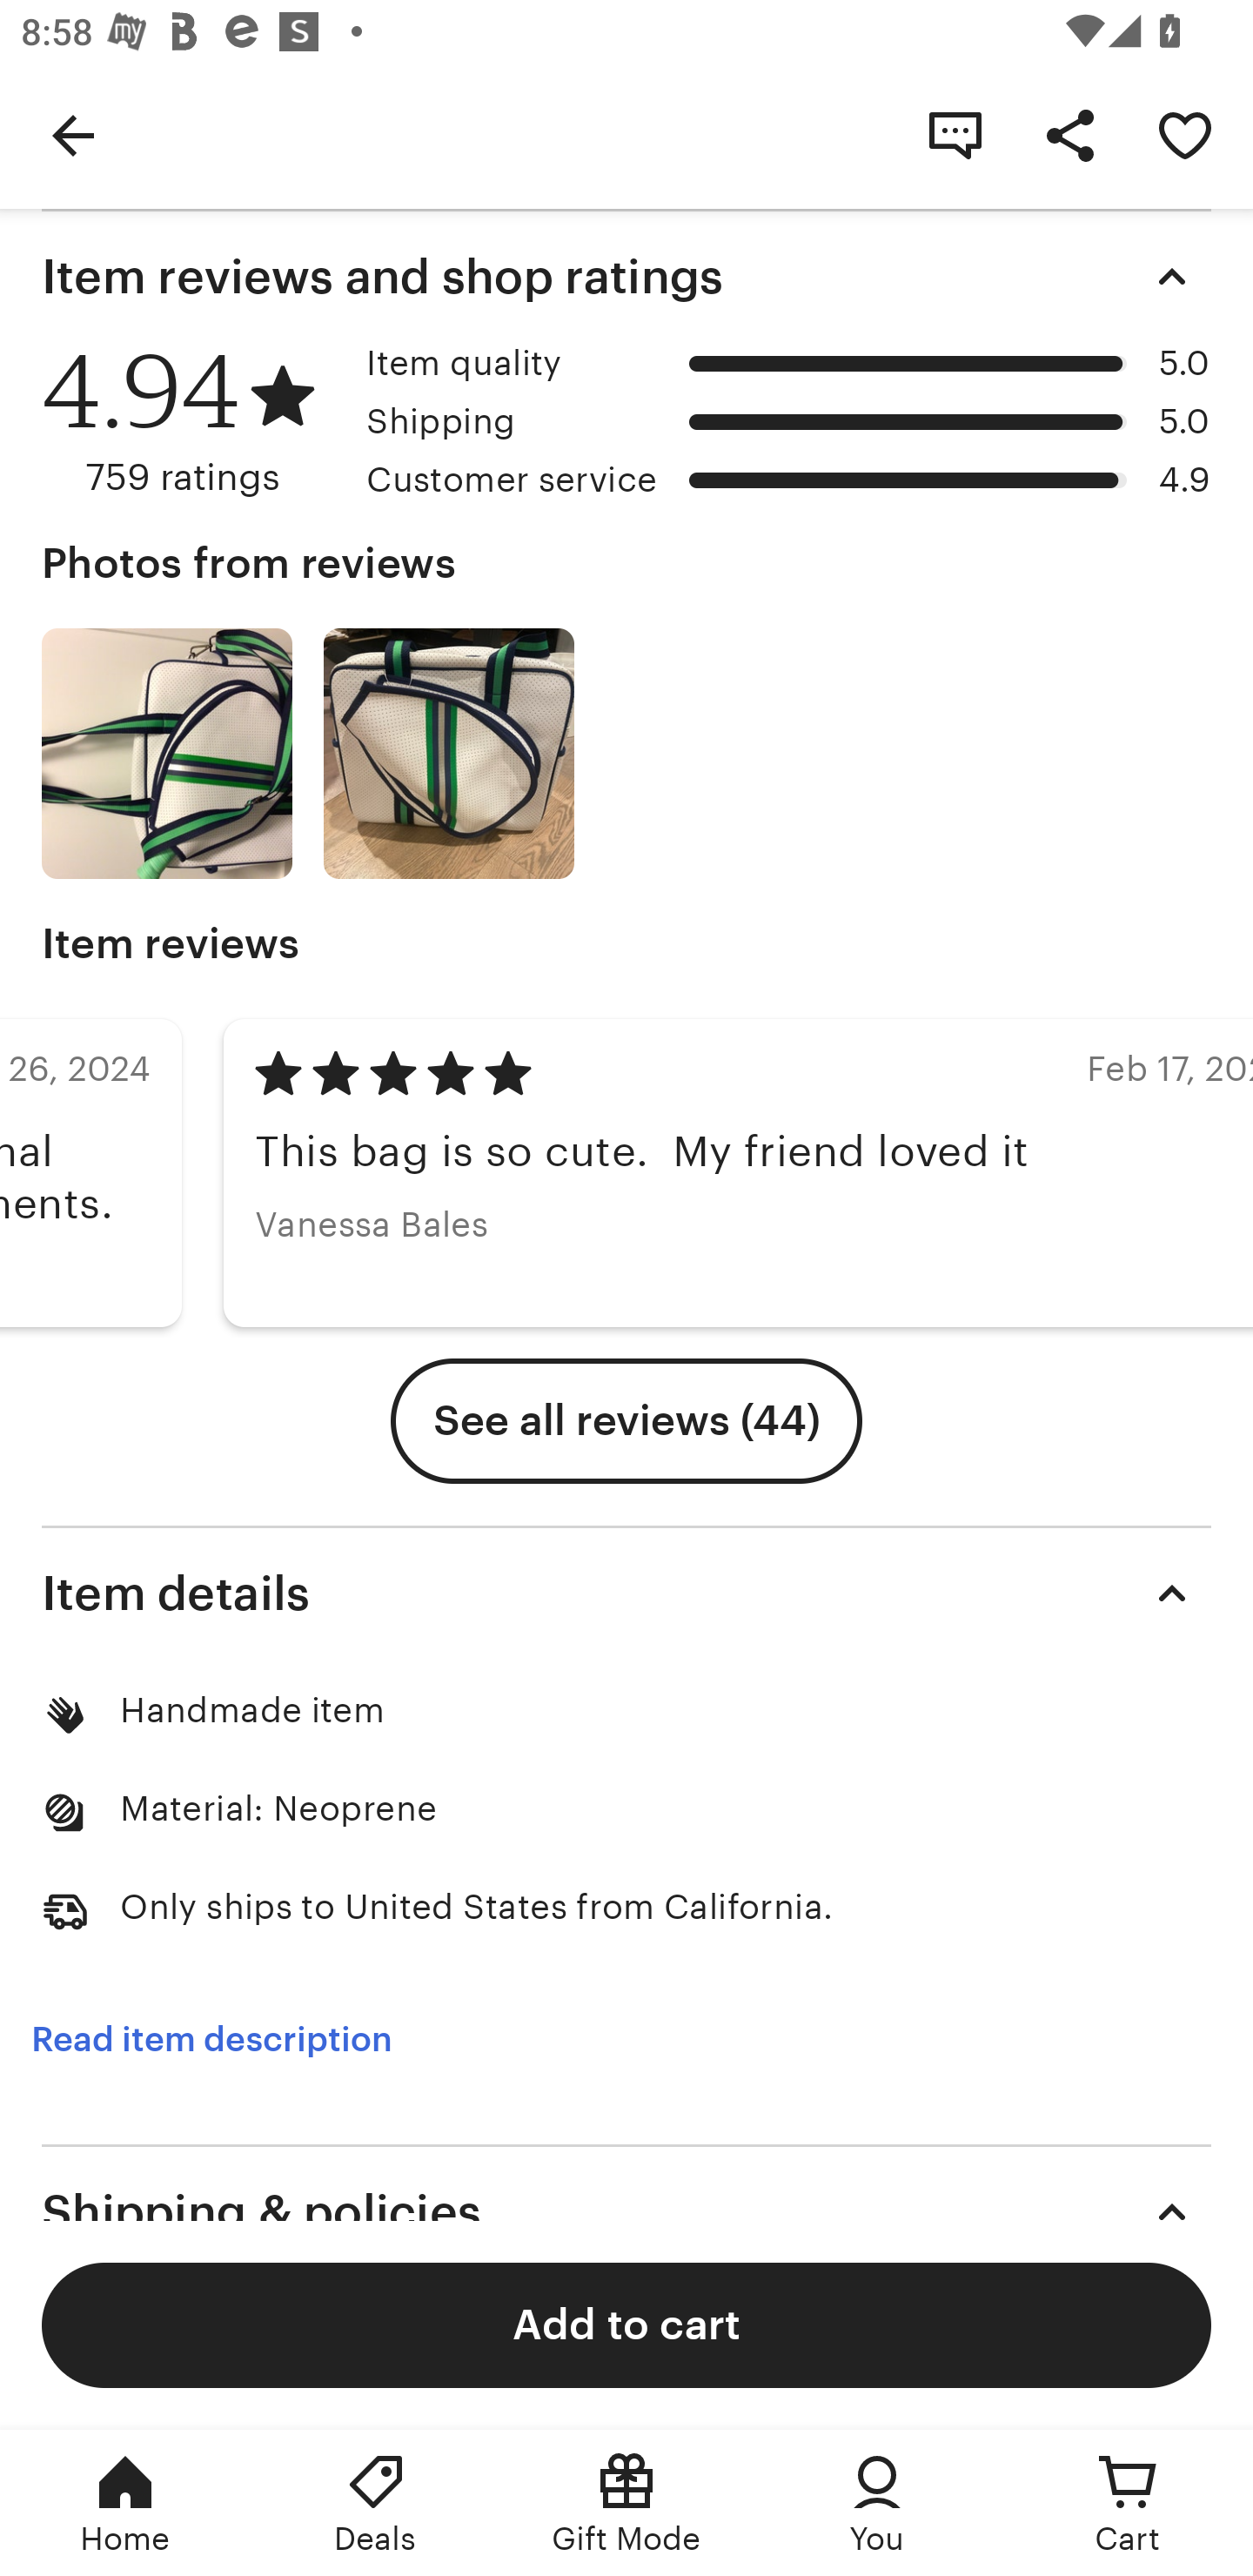  Describe the element at coordinates (1128, 2503) in the screenshot. I see `Cart` at that location.